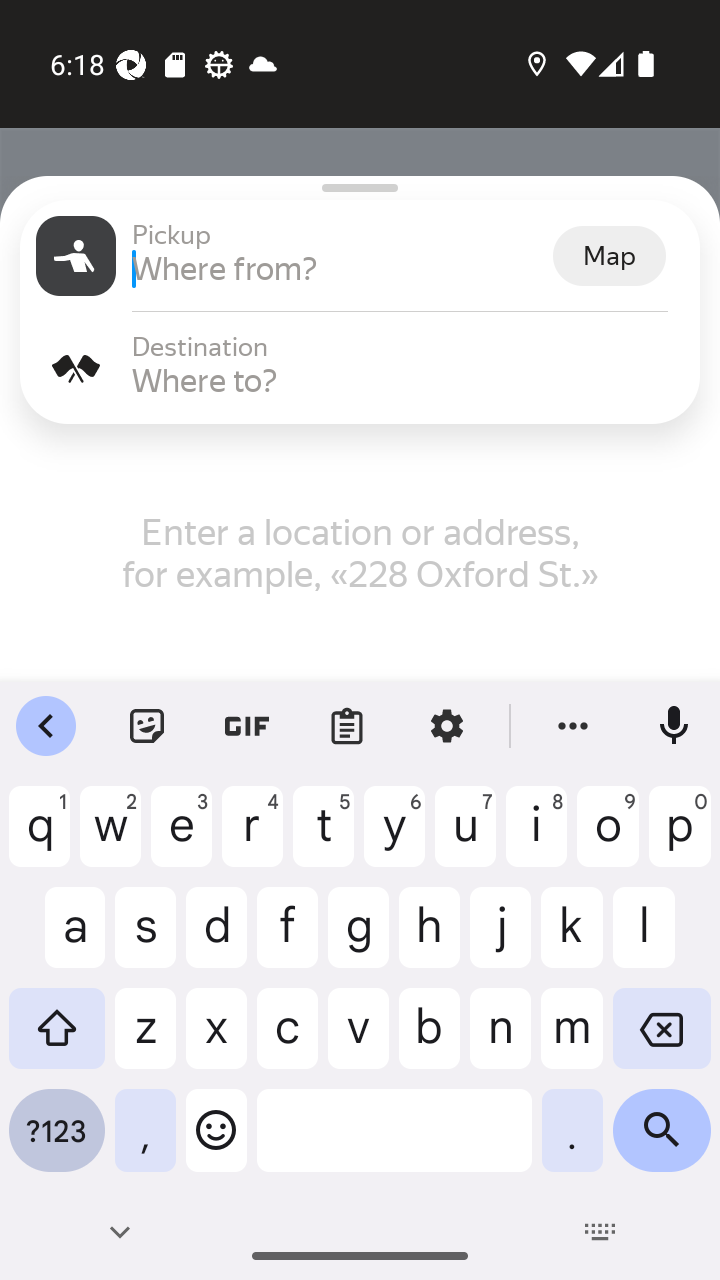  Describe the element at coordinates (340, 268) in the screenshot. I see `Where from?` at that location.